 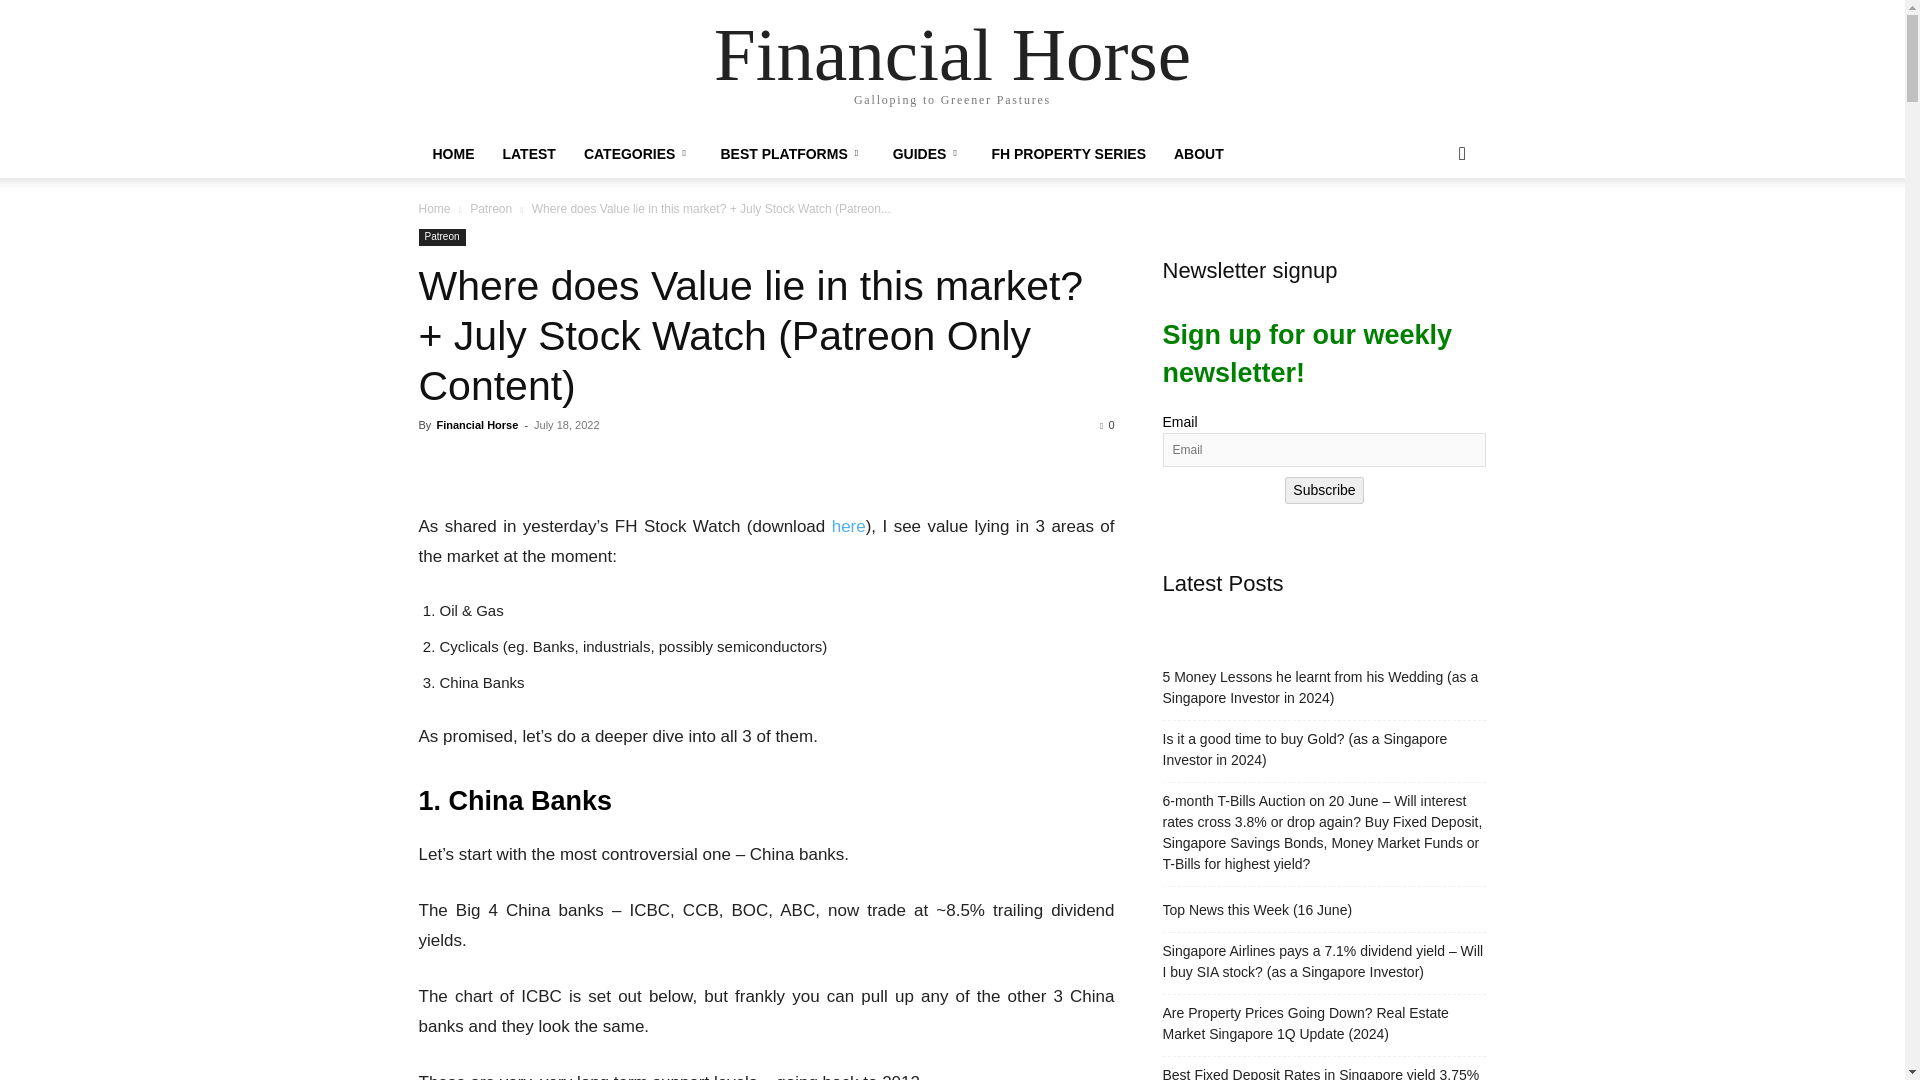 I want to click on Financial Horse Galloping to Greener Pastures, so click(x=951, y=66).